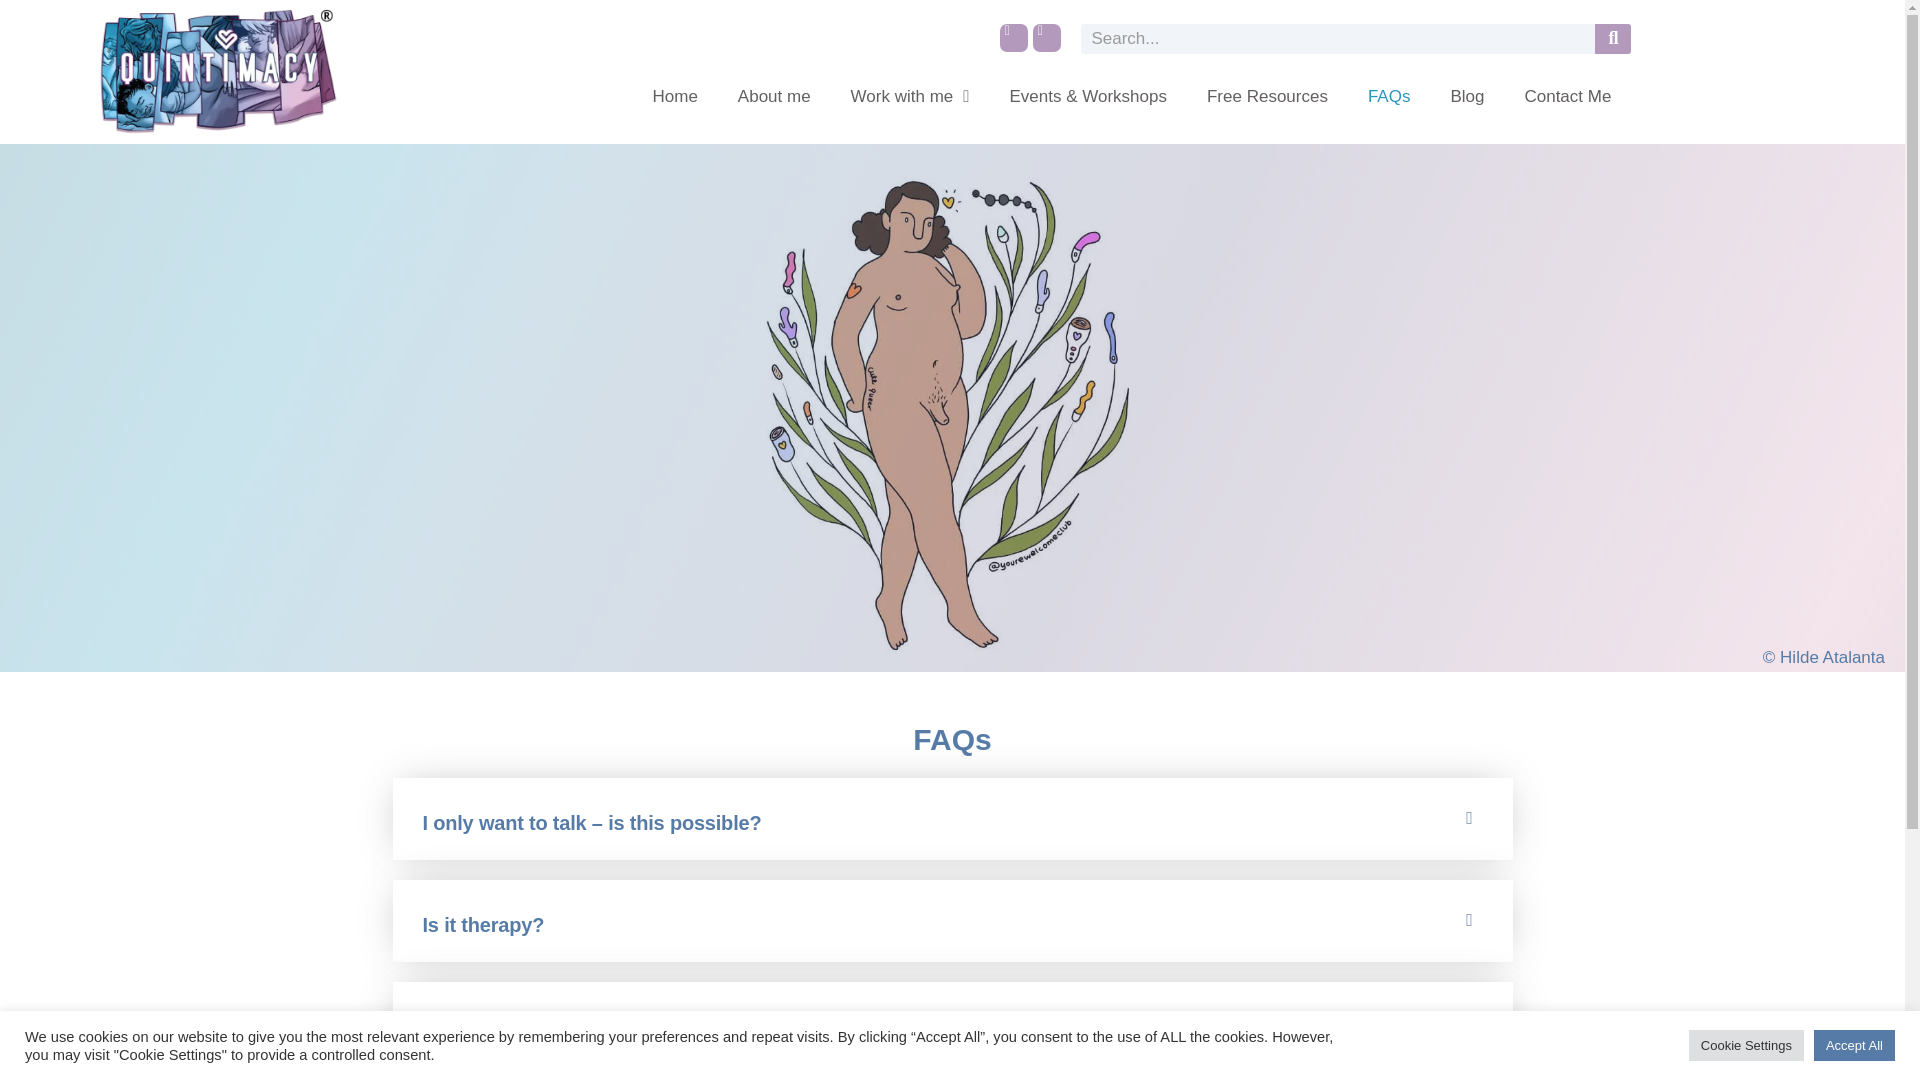 Image resolution: width=1920 pixels, height=1080 pixels. I want to click on Home, so click(674, 96).